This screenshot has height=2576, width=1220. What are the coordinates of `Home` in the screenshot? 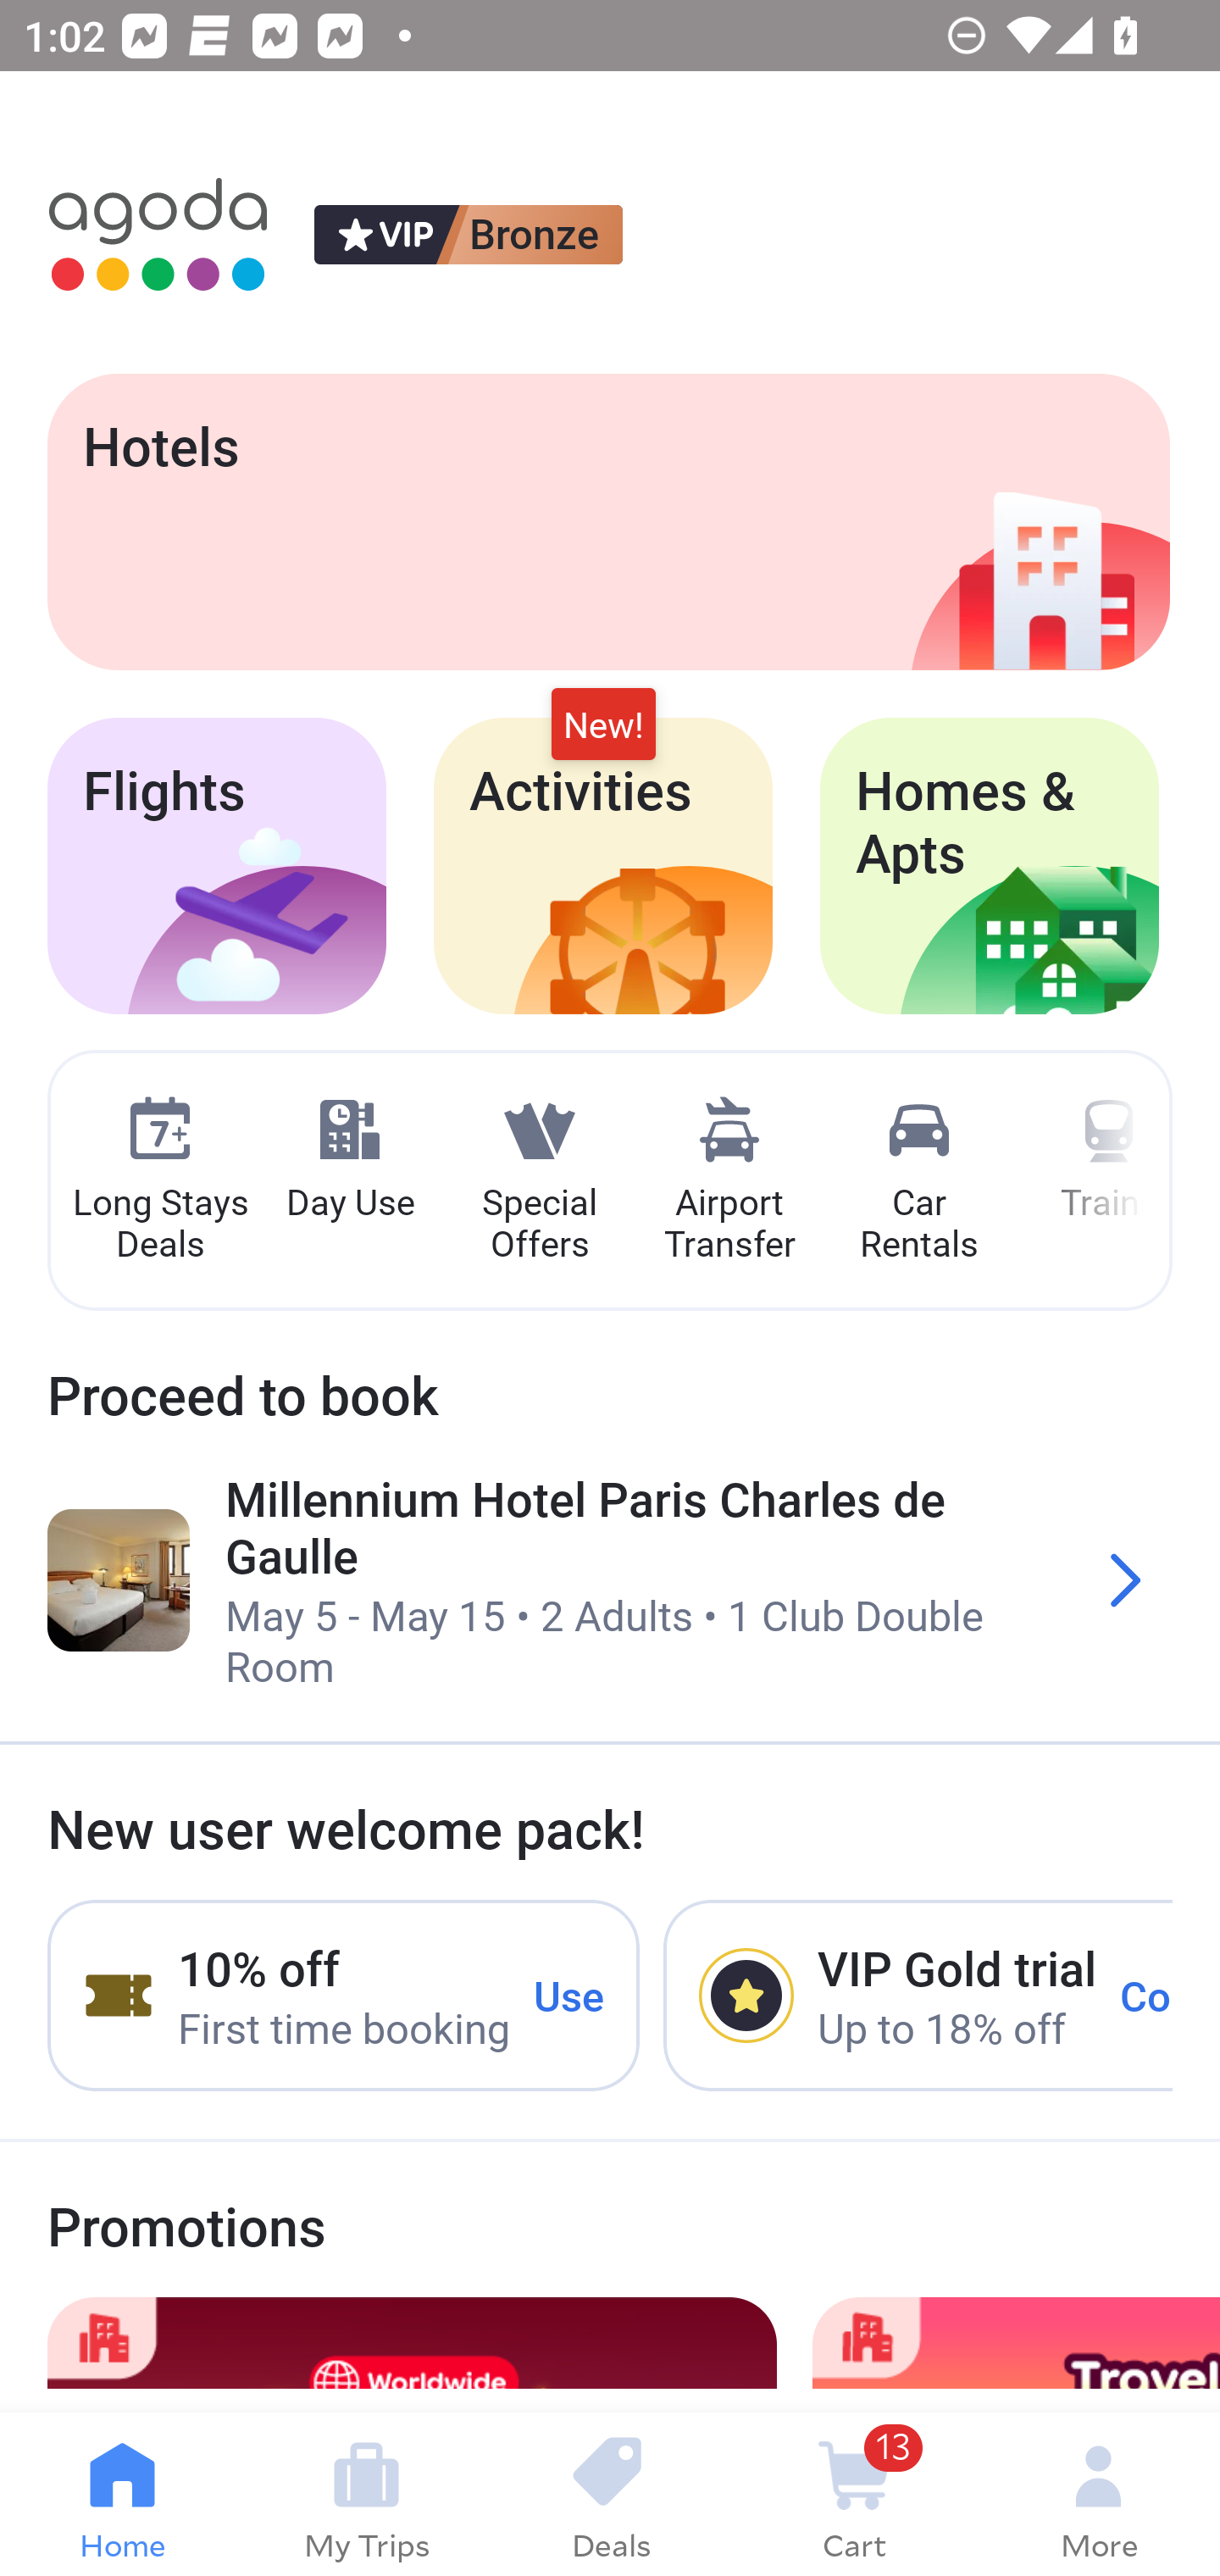 It's located at (122, 2495).